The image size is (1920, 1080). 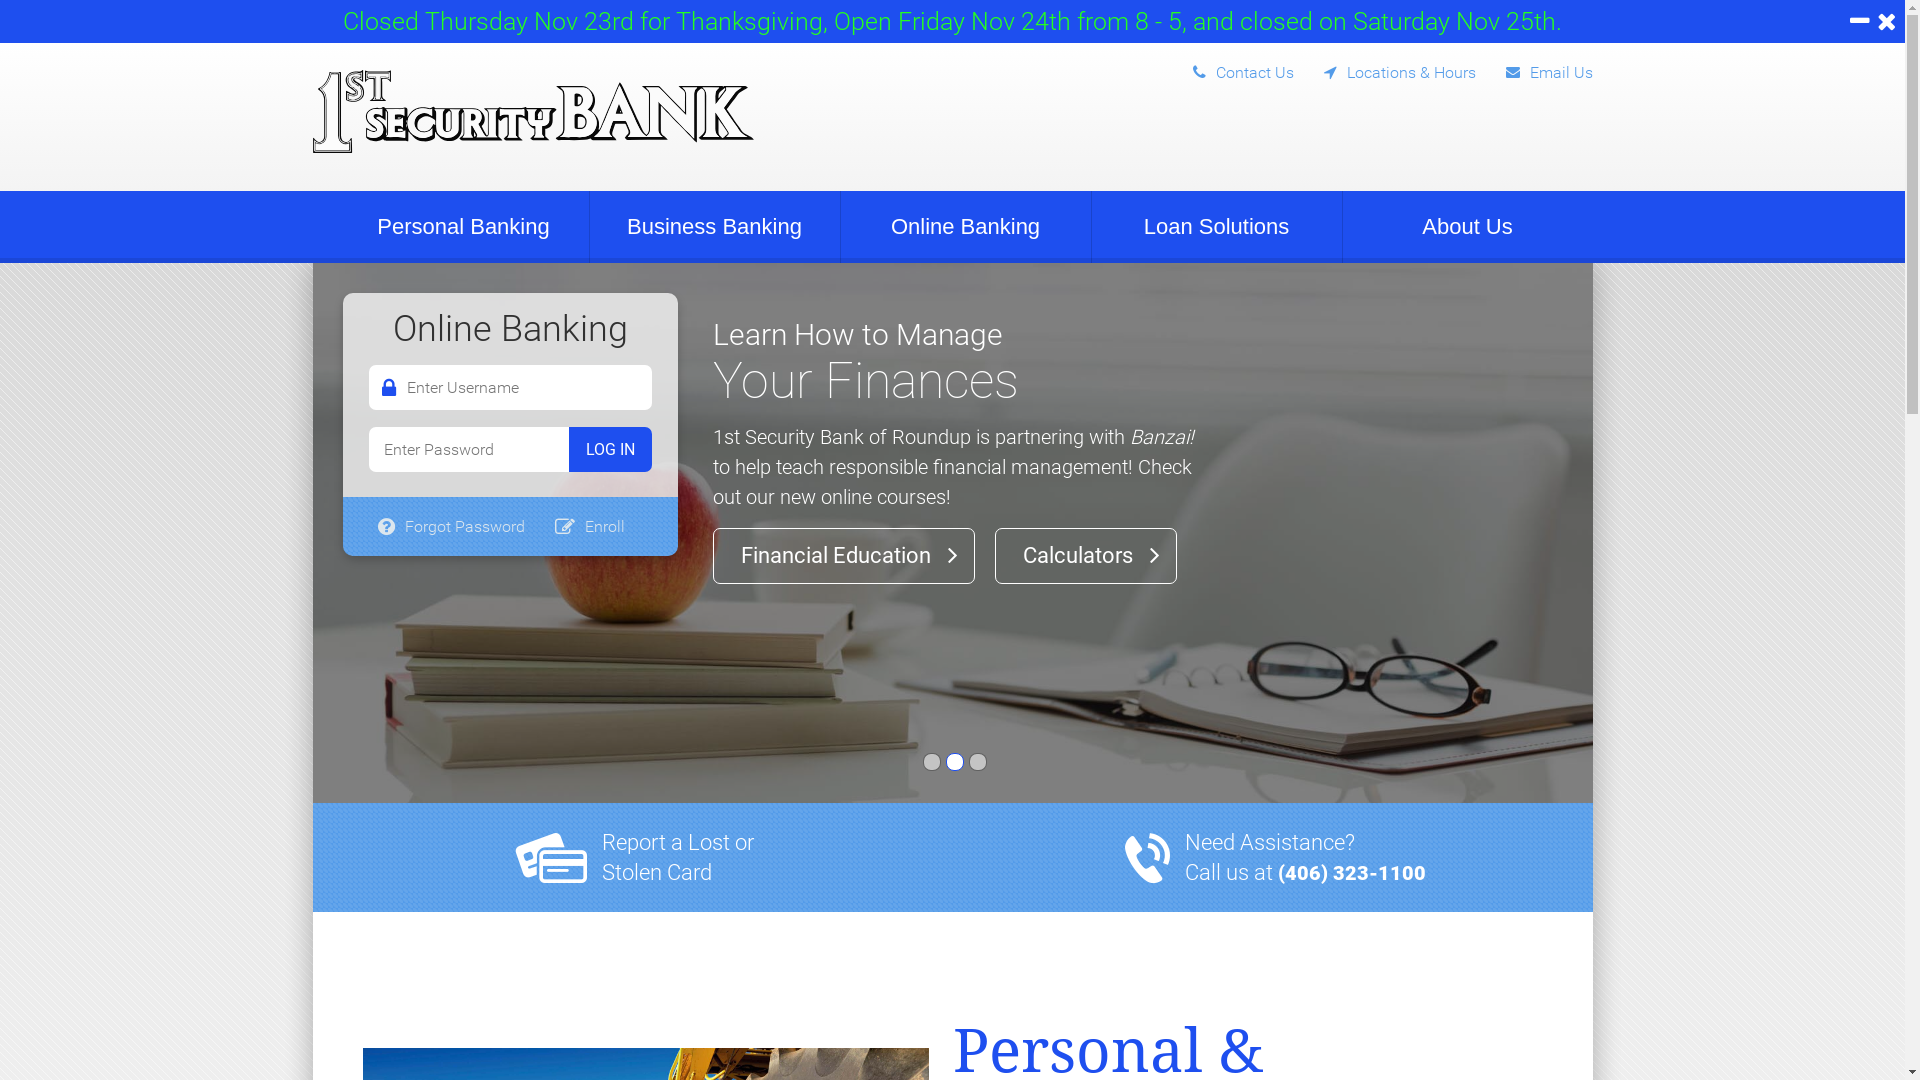 I want to click on Loan Solutions, so click(x=1217, y=227).